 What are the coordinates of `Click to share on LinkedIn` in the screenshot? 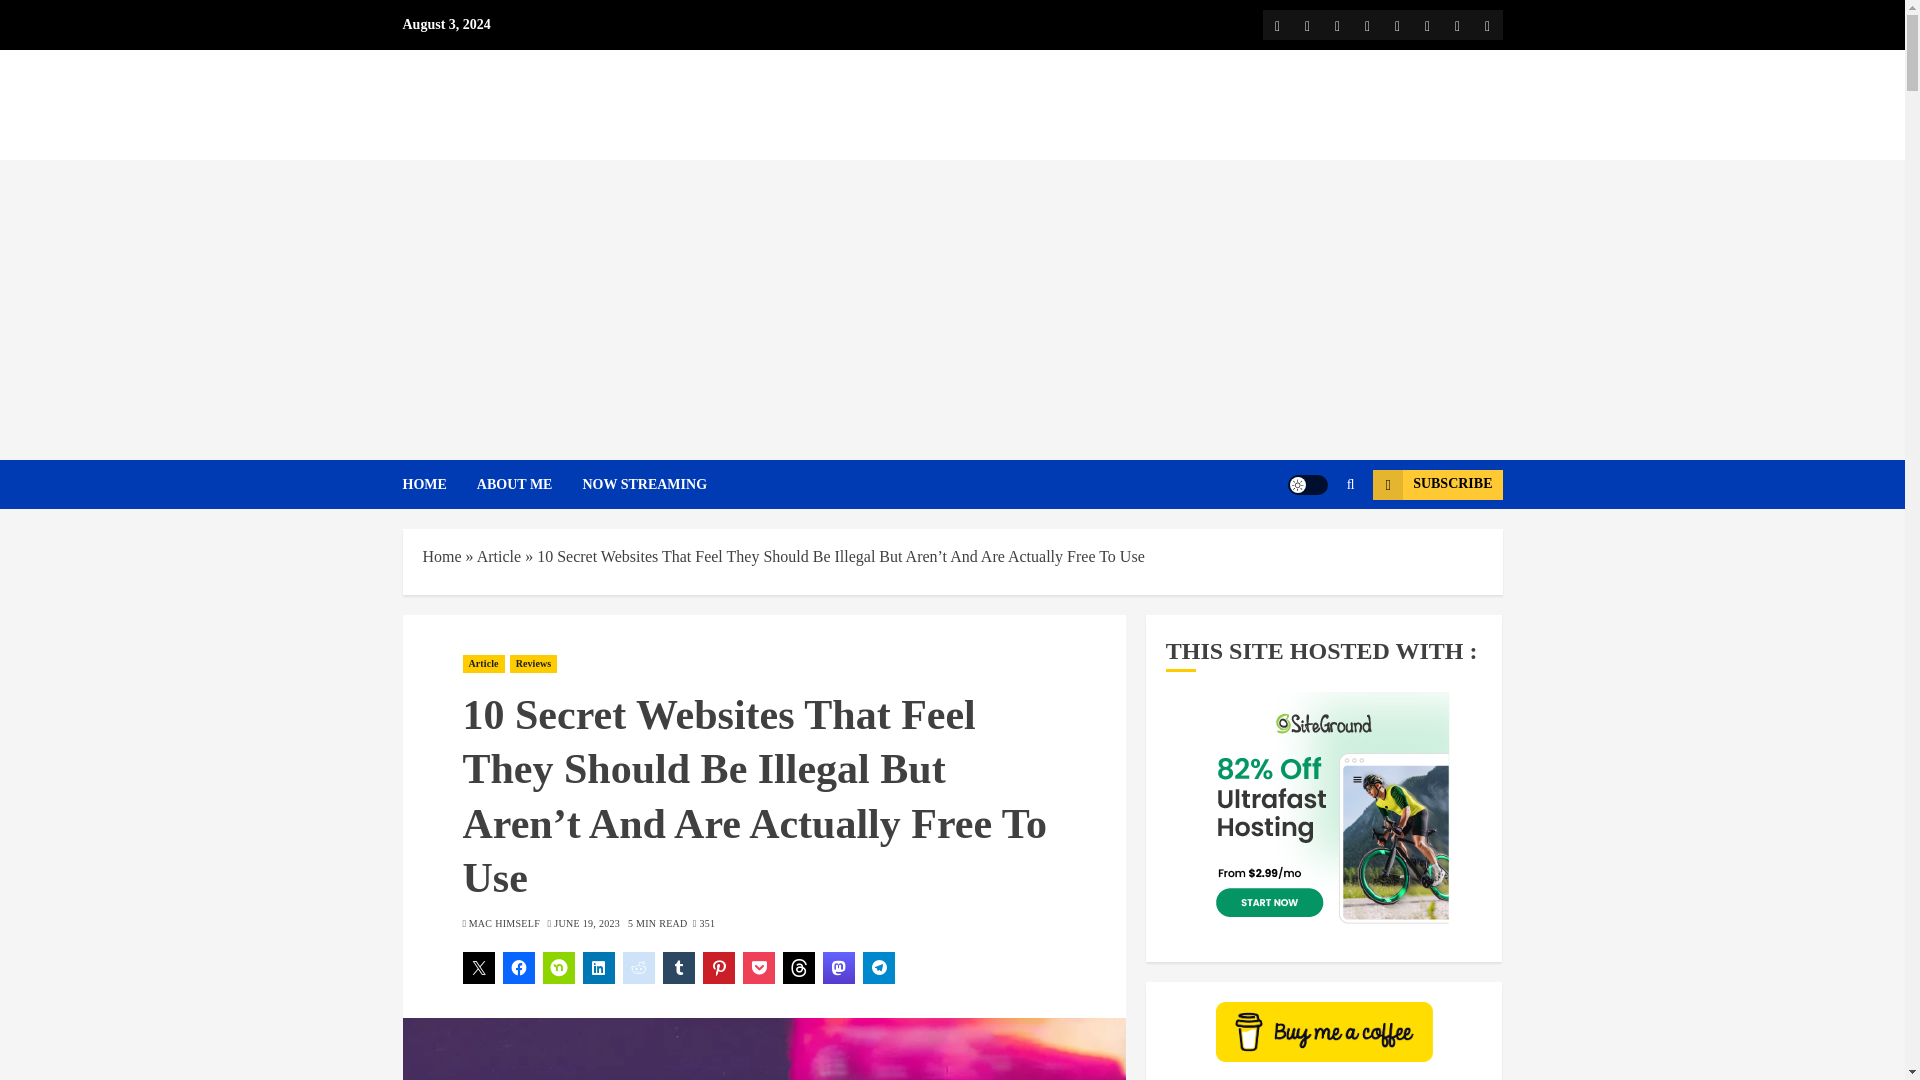 It's located at (598, 967).